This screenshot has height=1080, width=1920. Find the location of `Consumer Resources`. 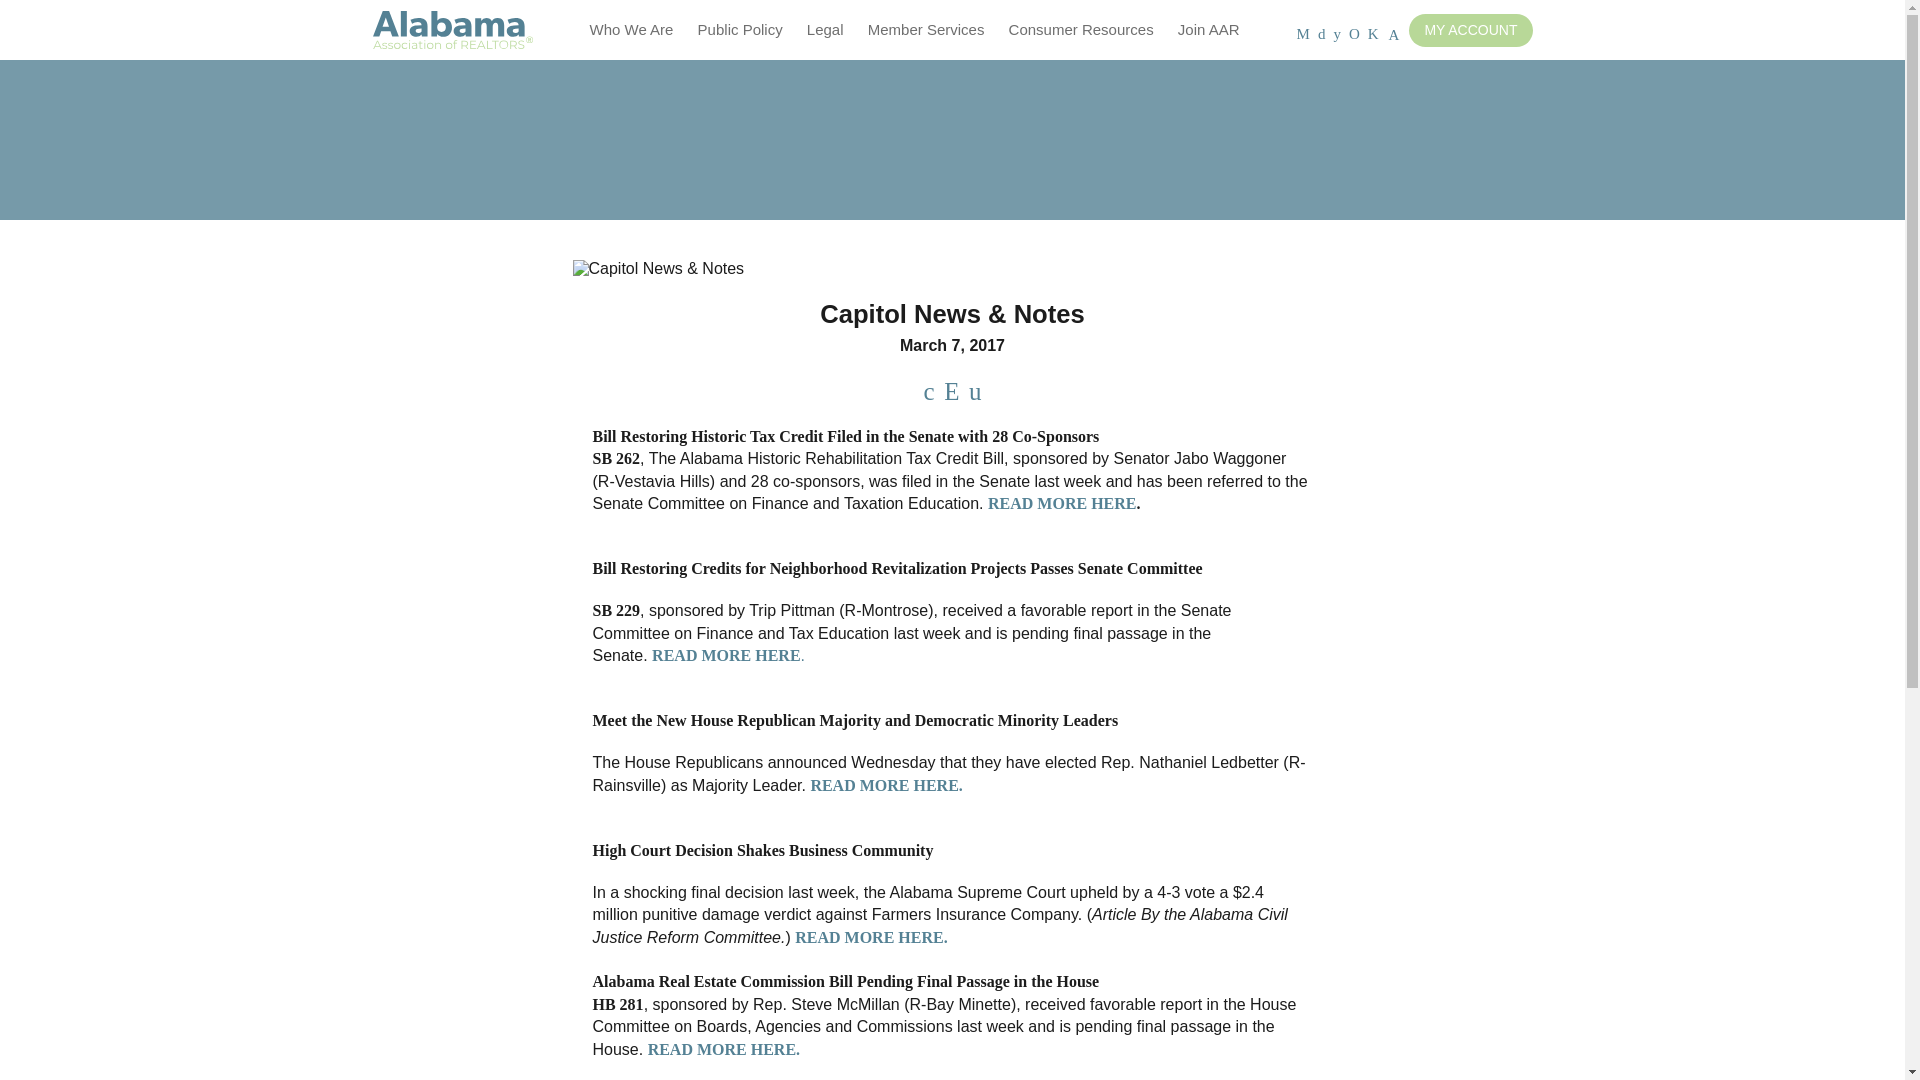

Consumer Resources is located at coordinates (1080, 30).